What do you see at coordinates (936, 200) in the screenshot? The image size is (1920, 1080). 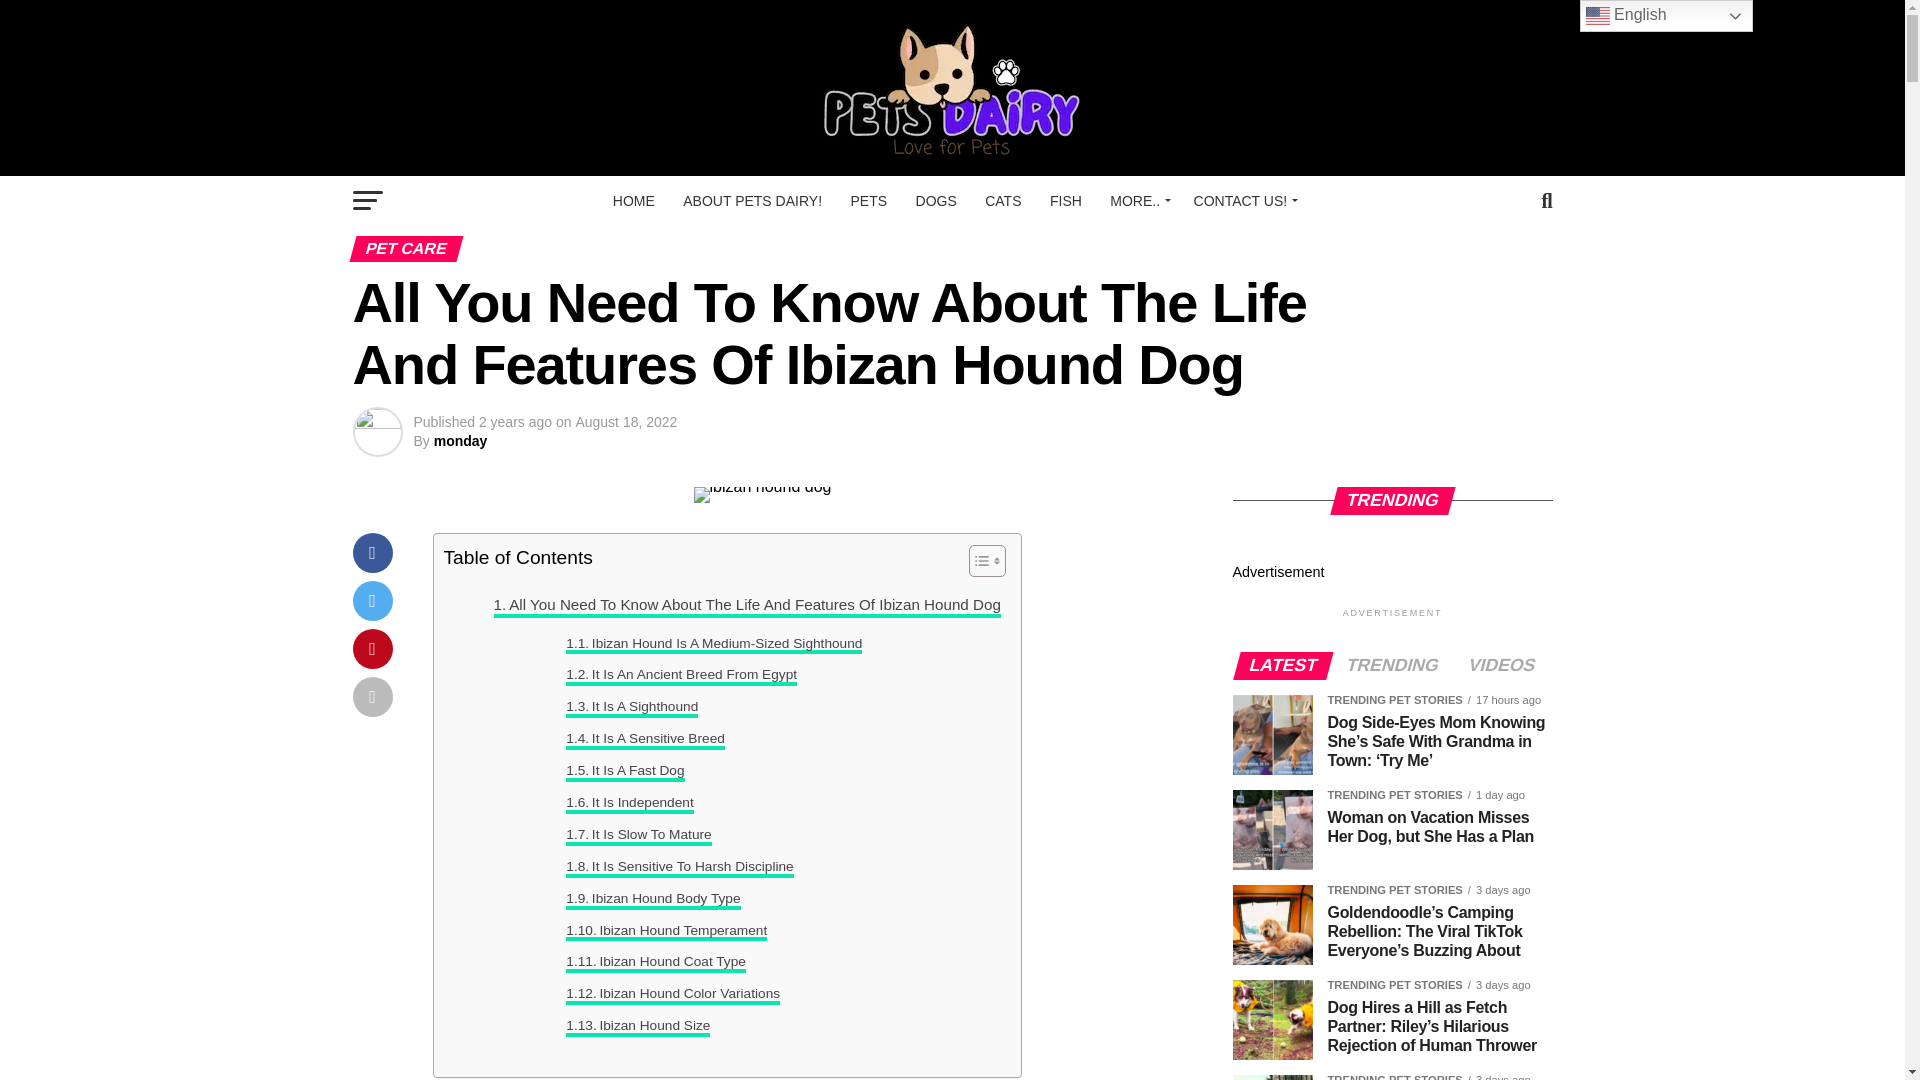 I see `DOGS` at bounding box center [936, 200].